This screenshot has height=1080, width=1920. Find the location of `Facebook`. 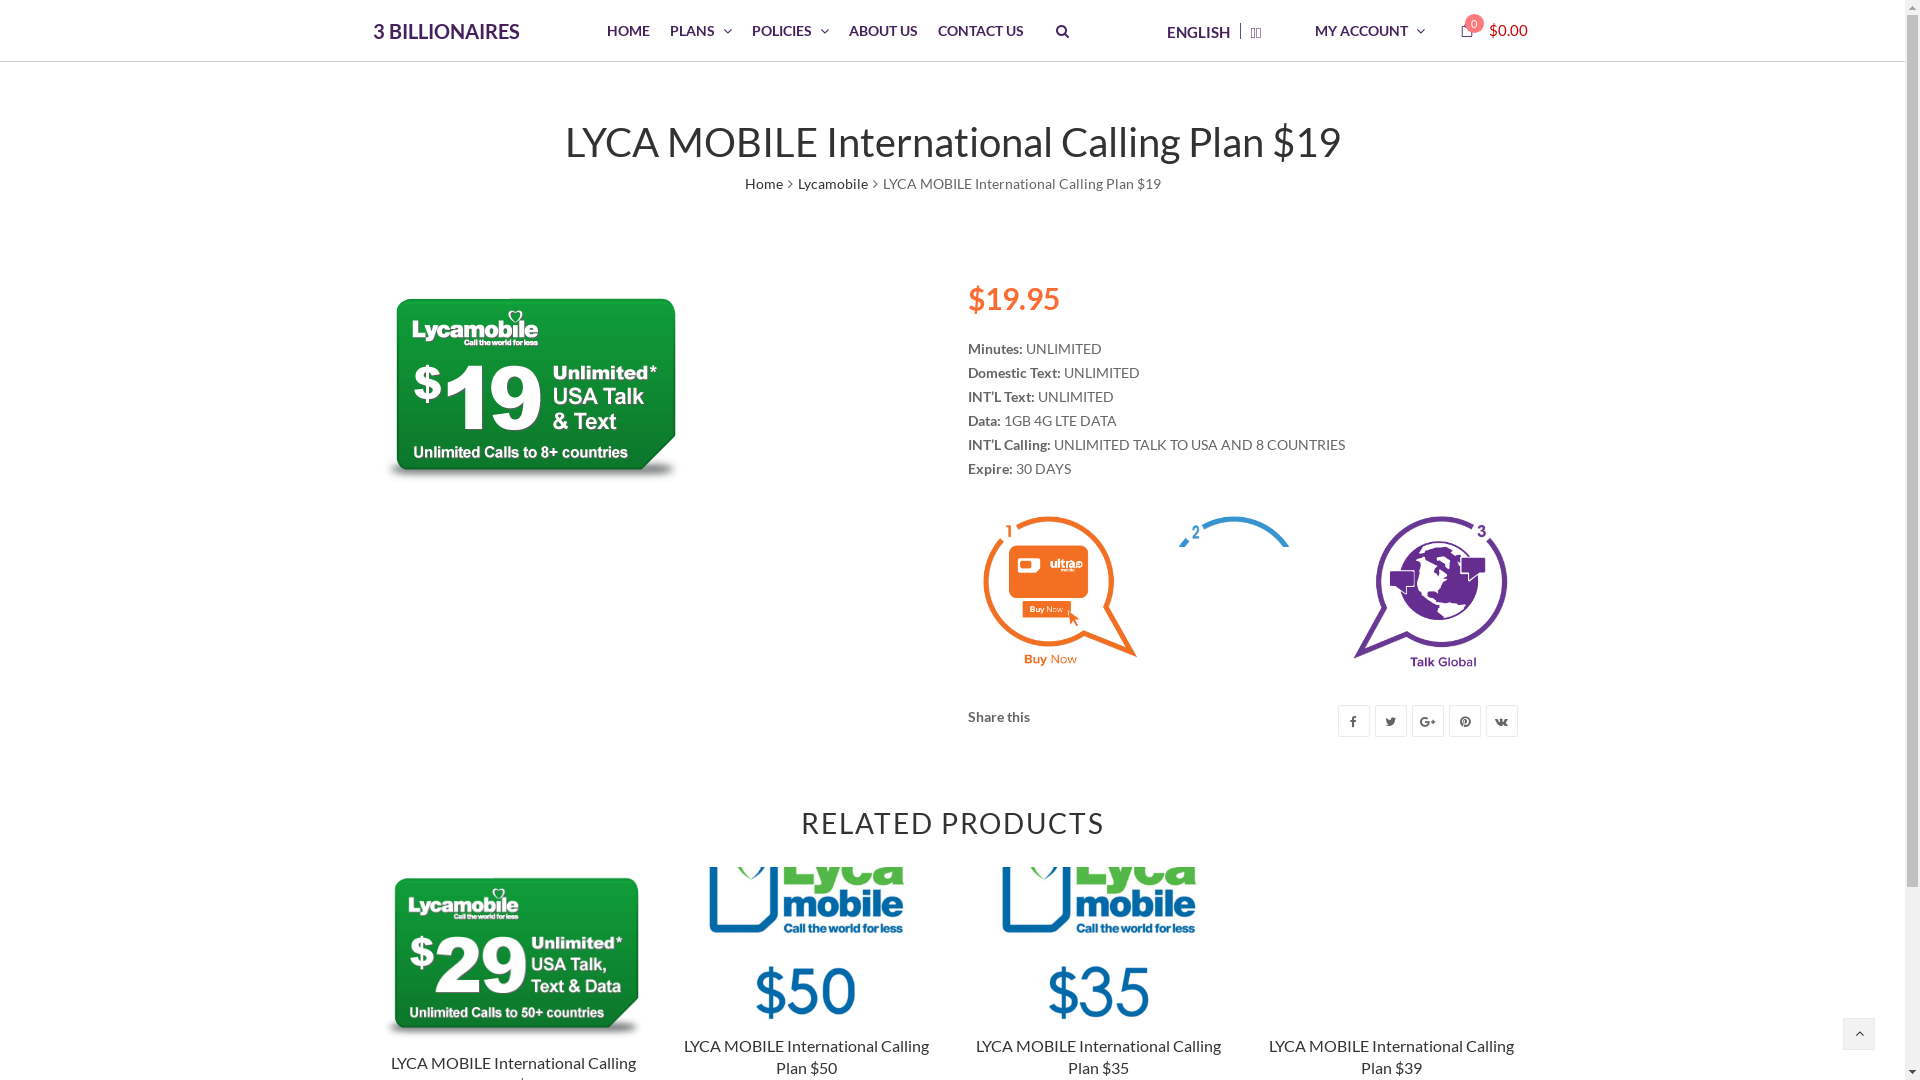

Facebook is located at coordinates (1354, 721).